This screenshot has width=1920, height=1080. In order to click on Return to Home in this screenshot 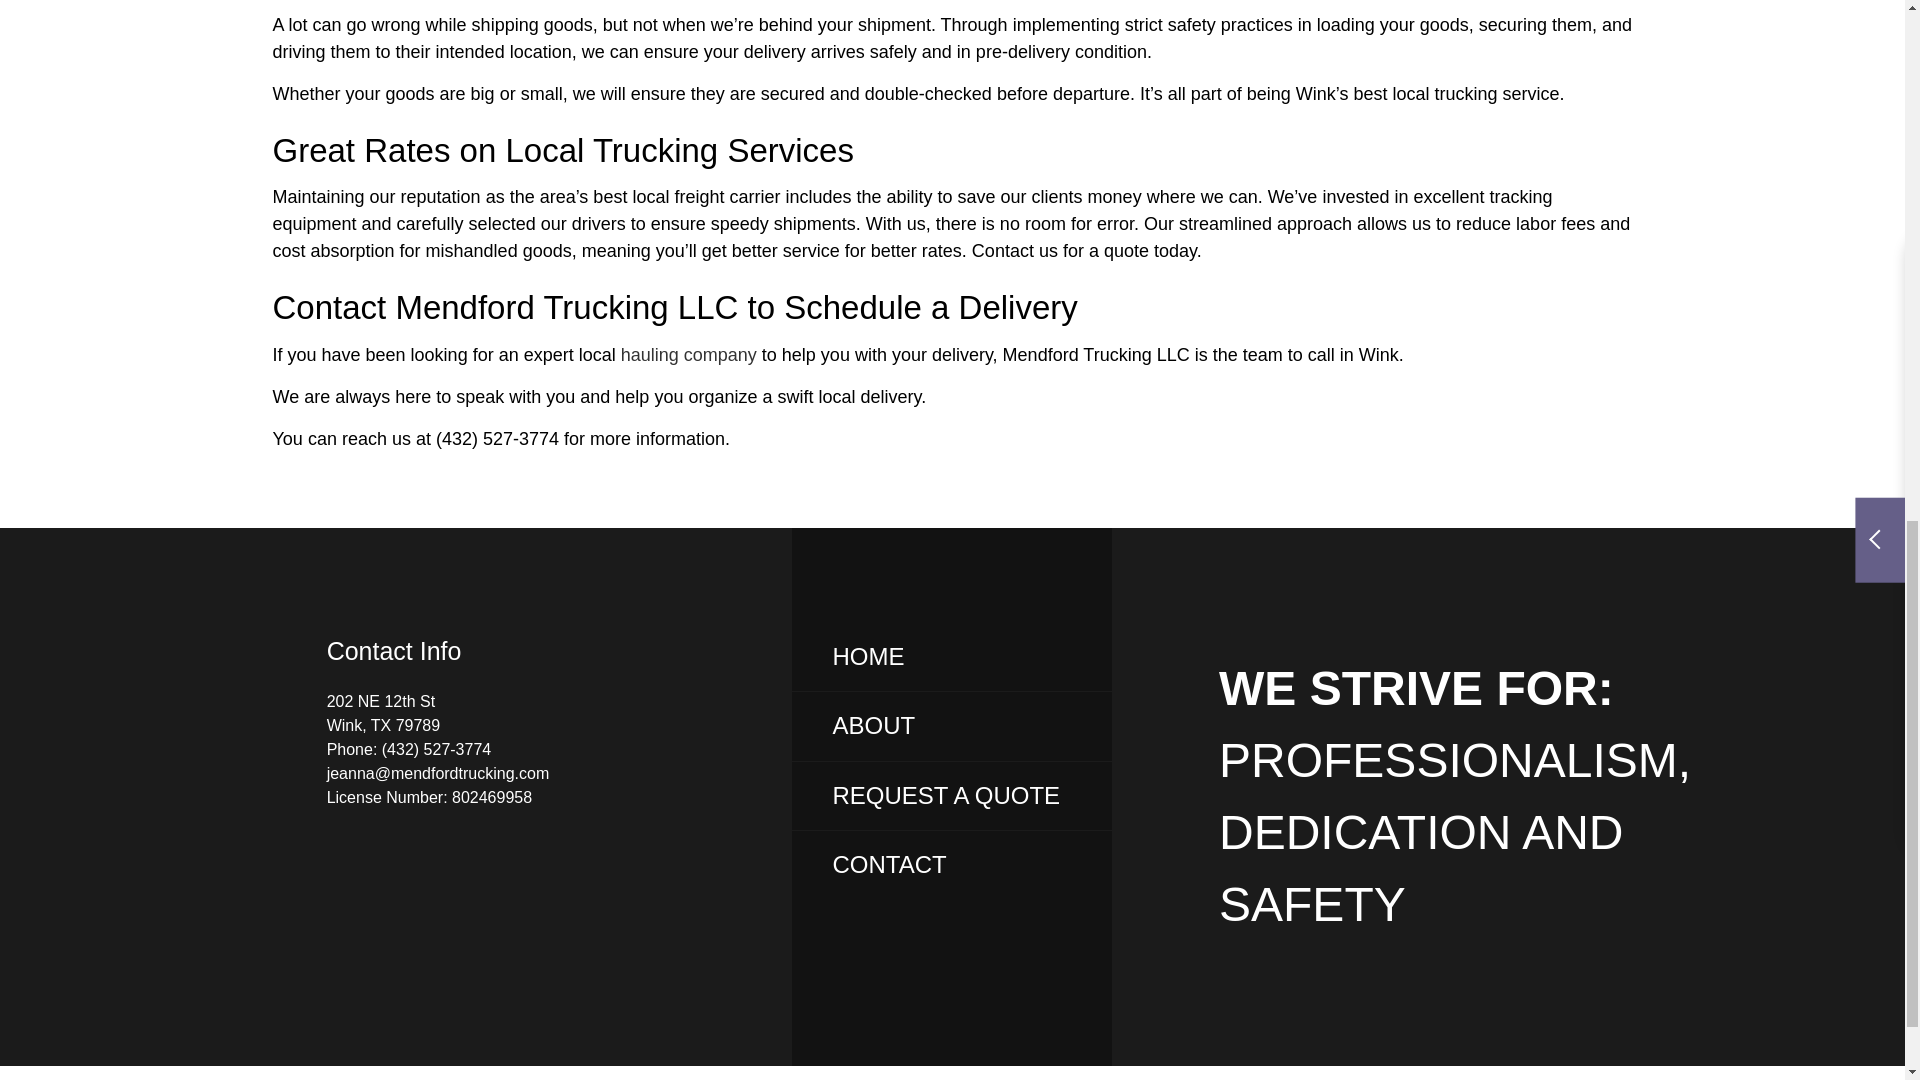, I will do `click(868, 656)`.